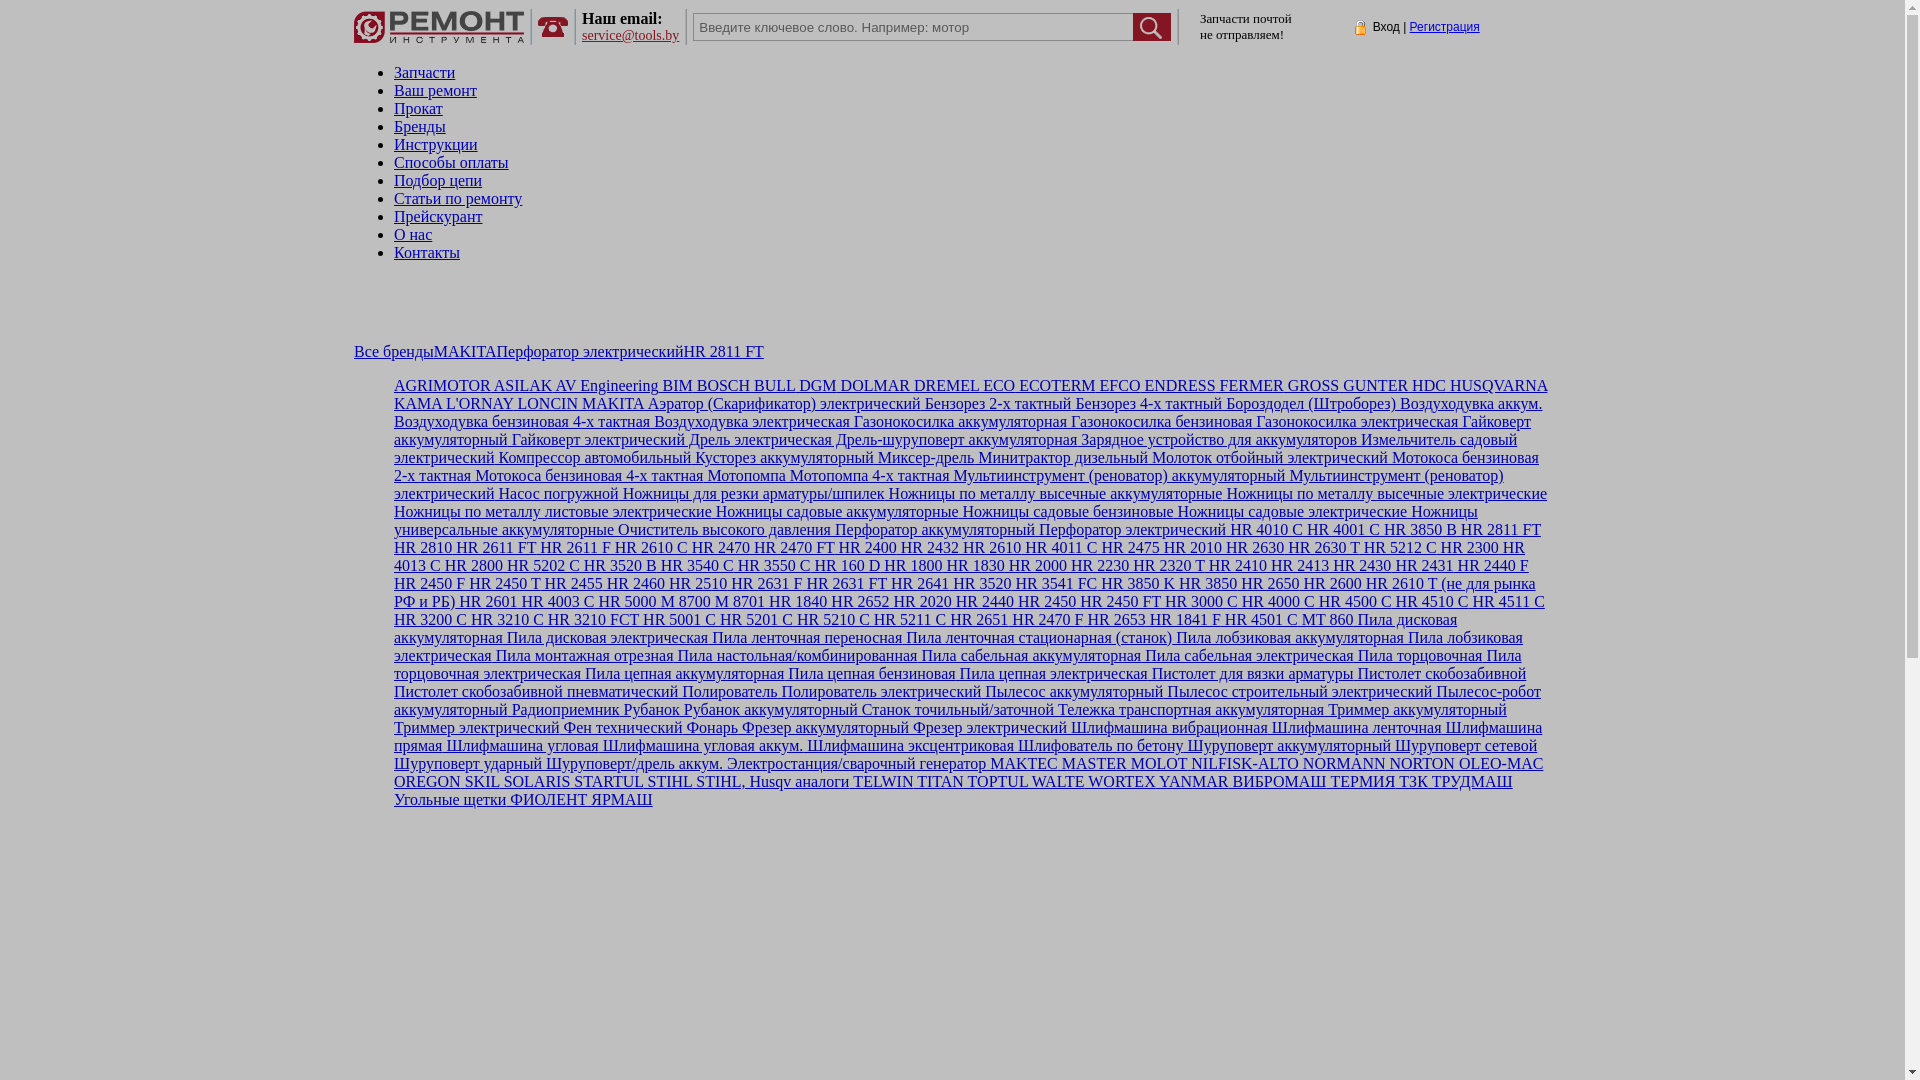 The width and height of the screenshot is (1920, 1080). Describe the element at coordinates (866, 548) in the screenshot. I see `HR 2400` at that location.